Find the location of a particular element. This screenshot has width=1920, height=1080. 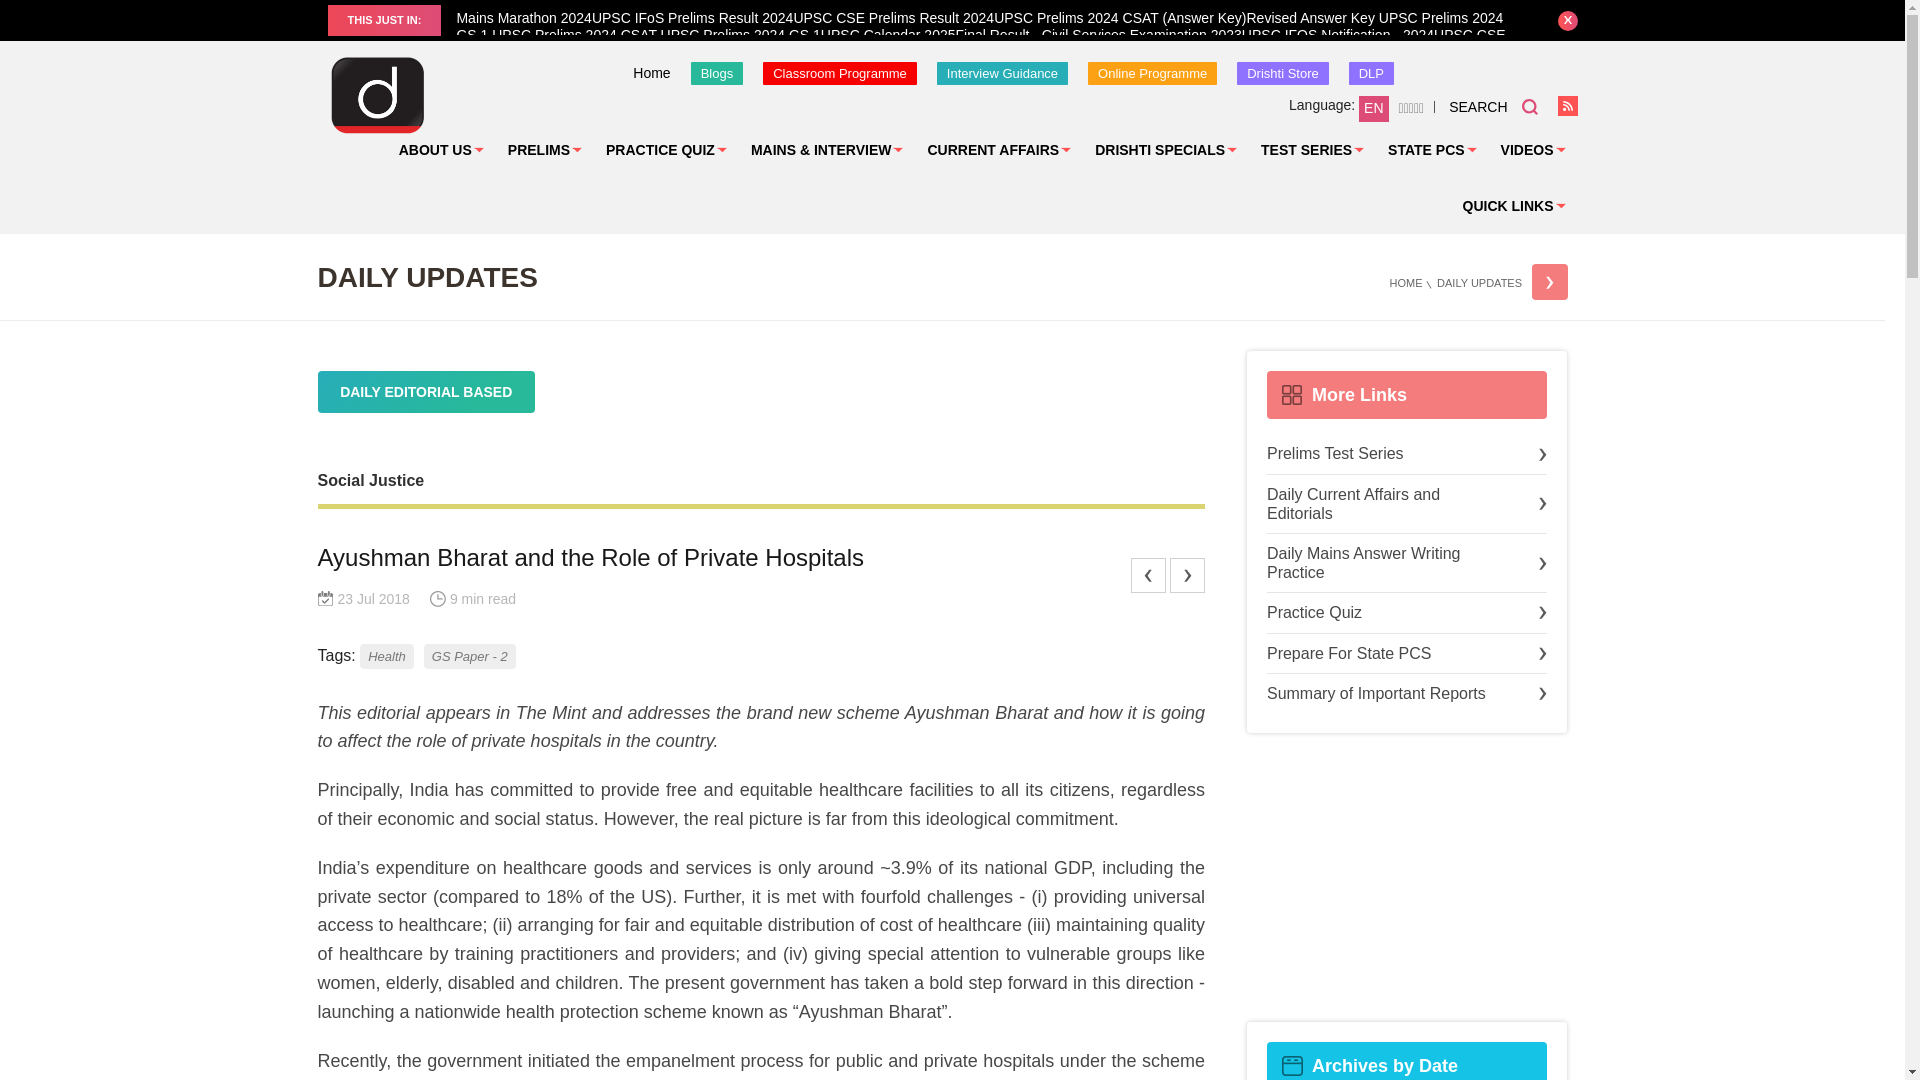

UPSC Prelims 2024 GS 1 is located at coordinates (738, 35).